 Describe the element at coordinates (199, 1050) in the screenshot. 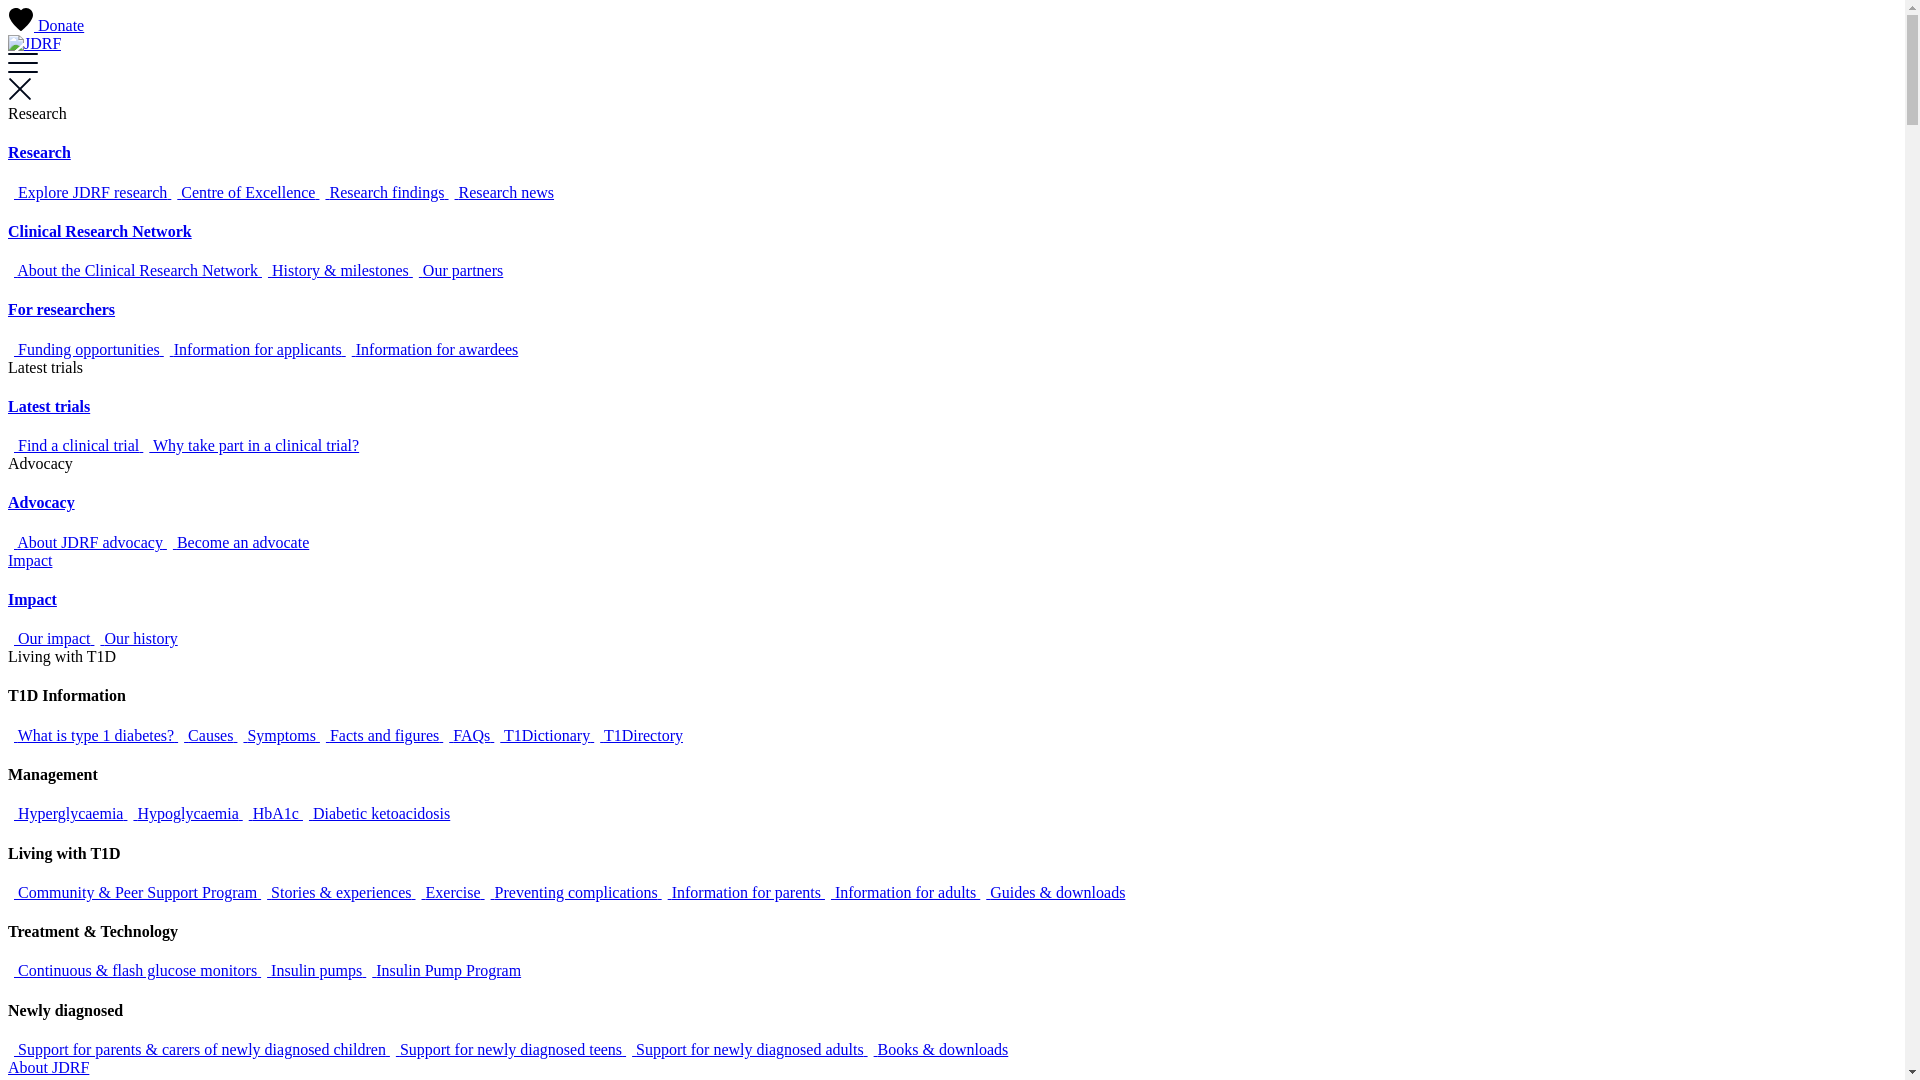

I see `Support for parents & carers of newly diagnosed children` at that location.